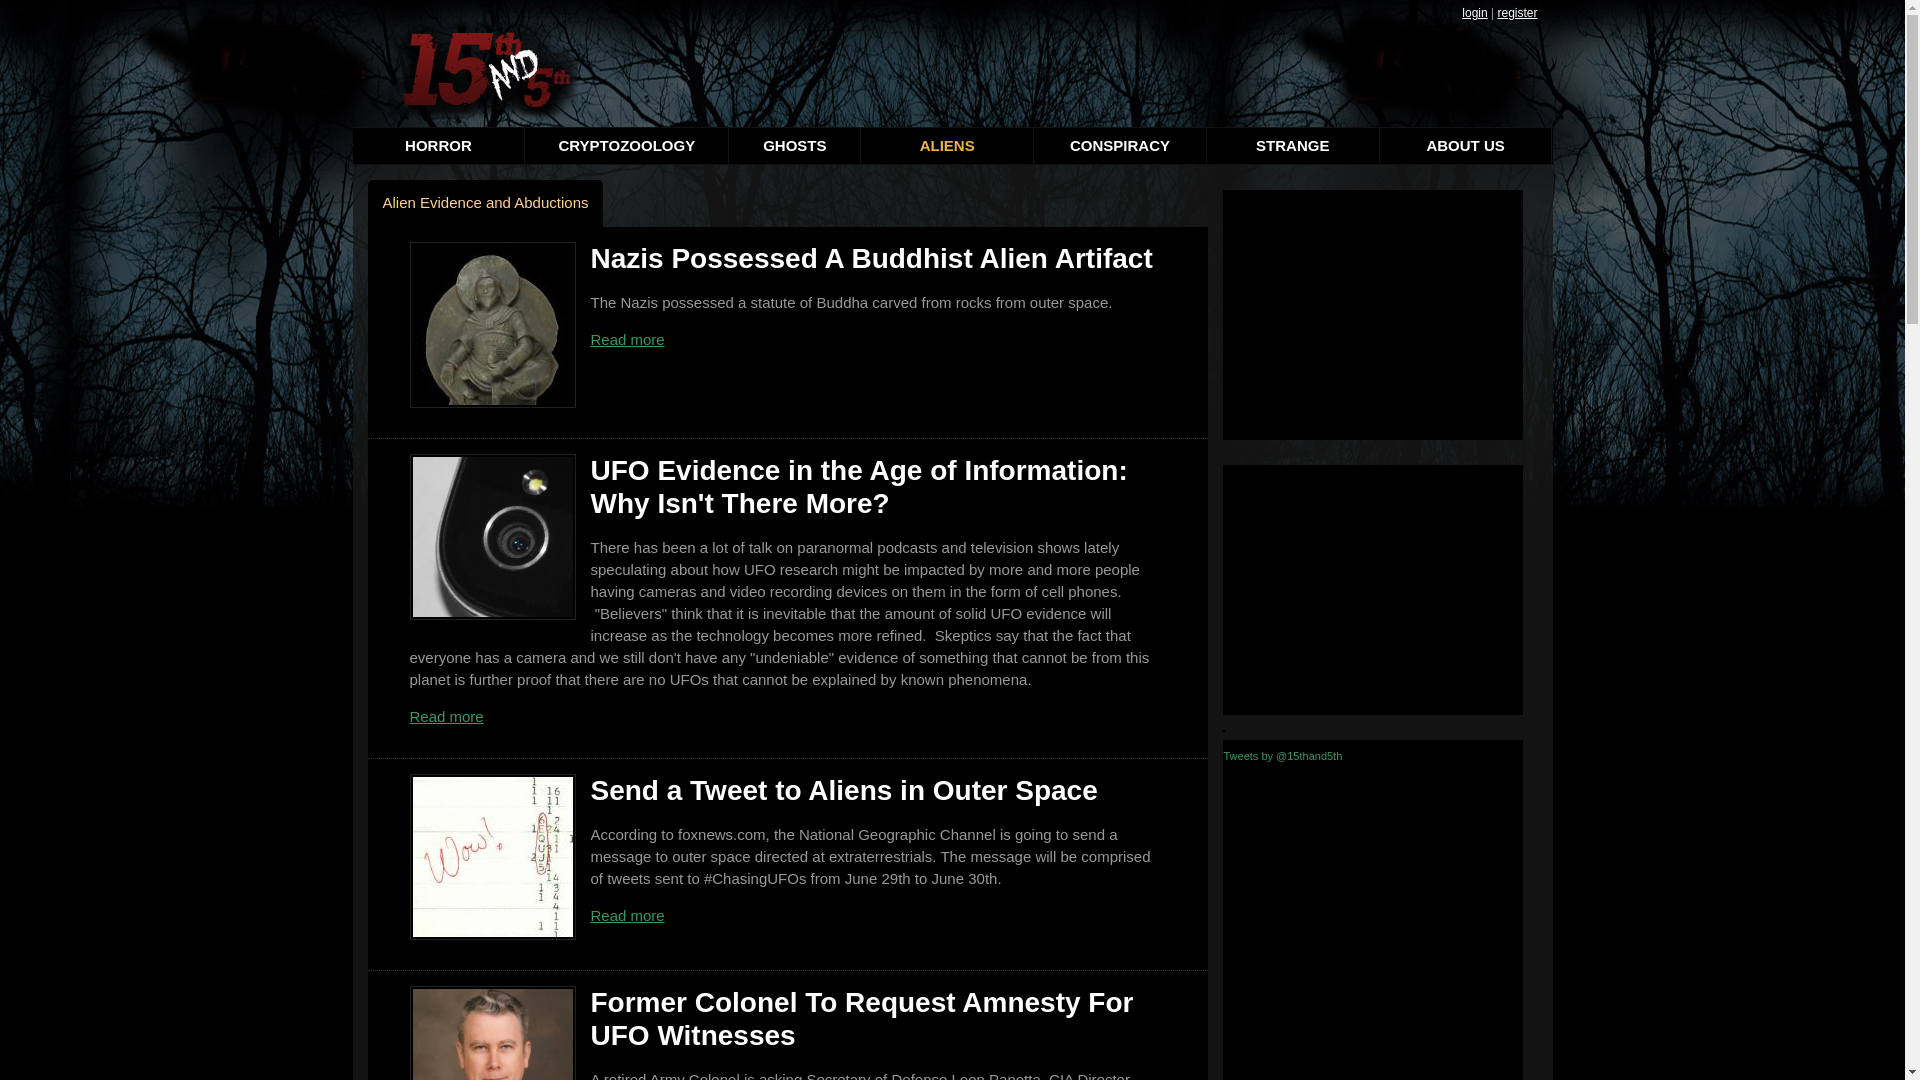 This screenshot has width=1920, height=1080. Describe the element at coordinates (1284, 756) in the screenshot. I see `Tweets by @15thand5th` at that location.